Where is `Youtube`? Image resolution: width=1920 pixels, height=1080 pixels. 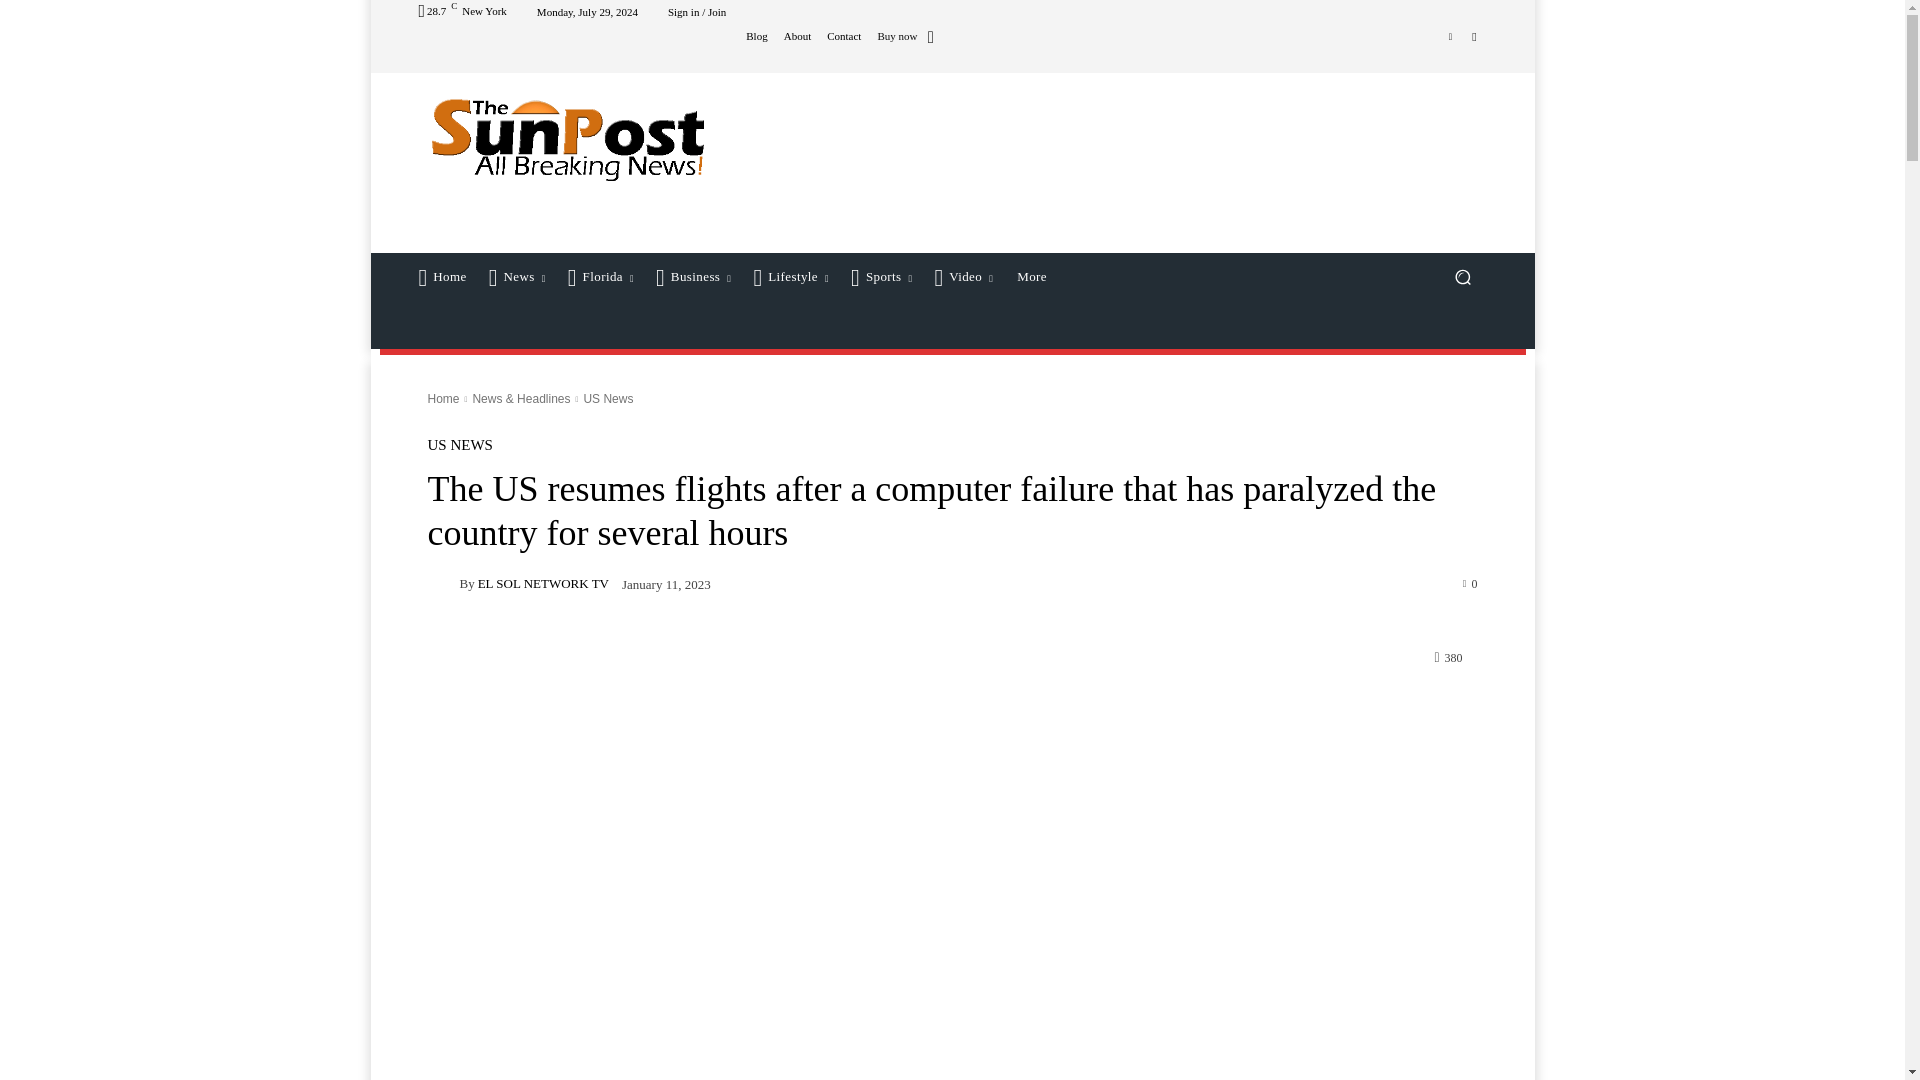 Youtube is located at coordinates (1474, 35).